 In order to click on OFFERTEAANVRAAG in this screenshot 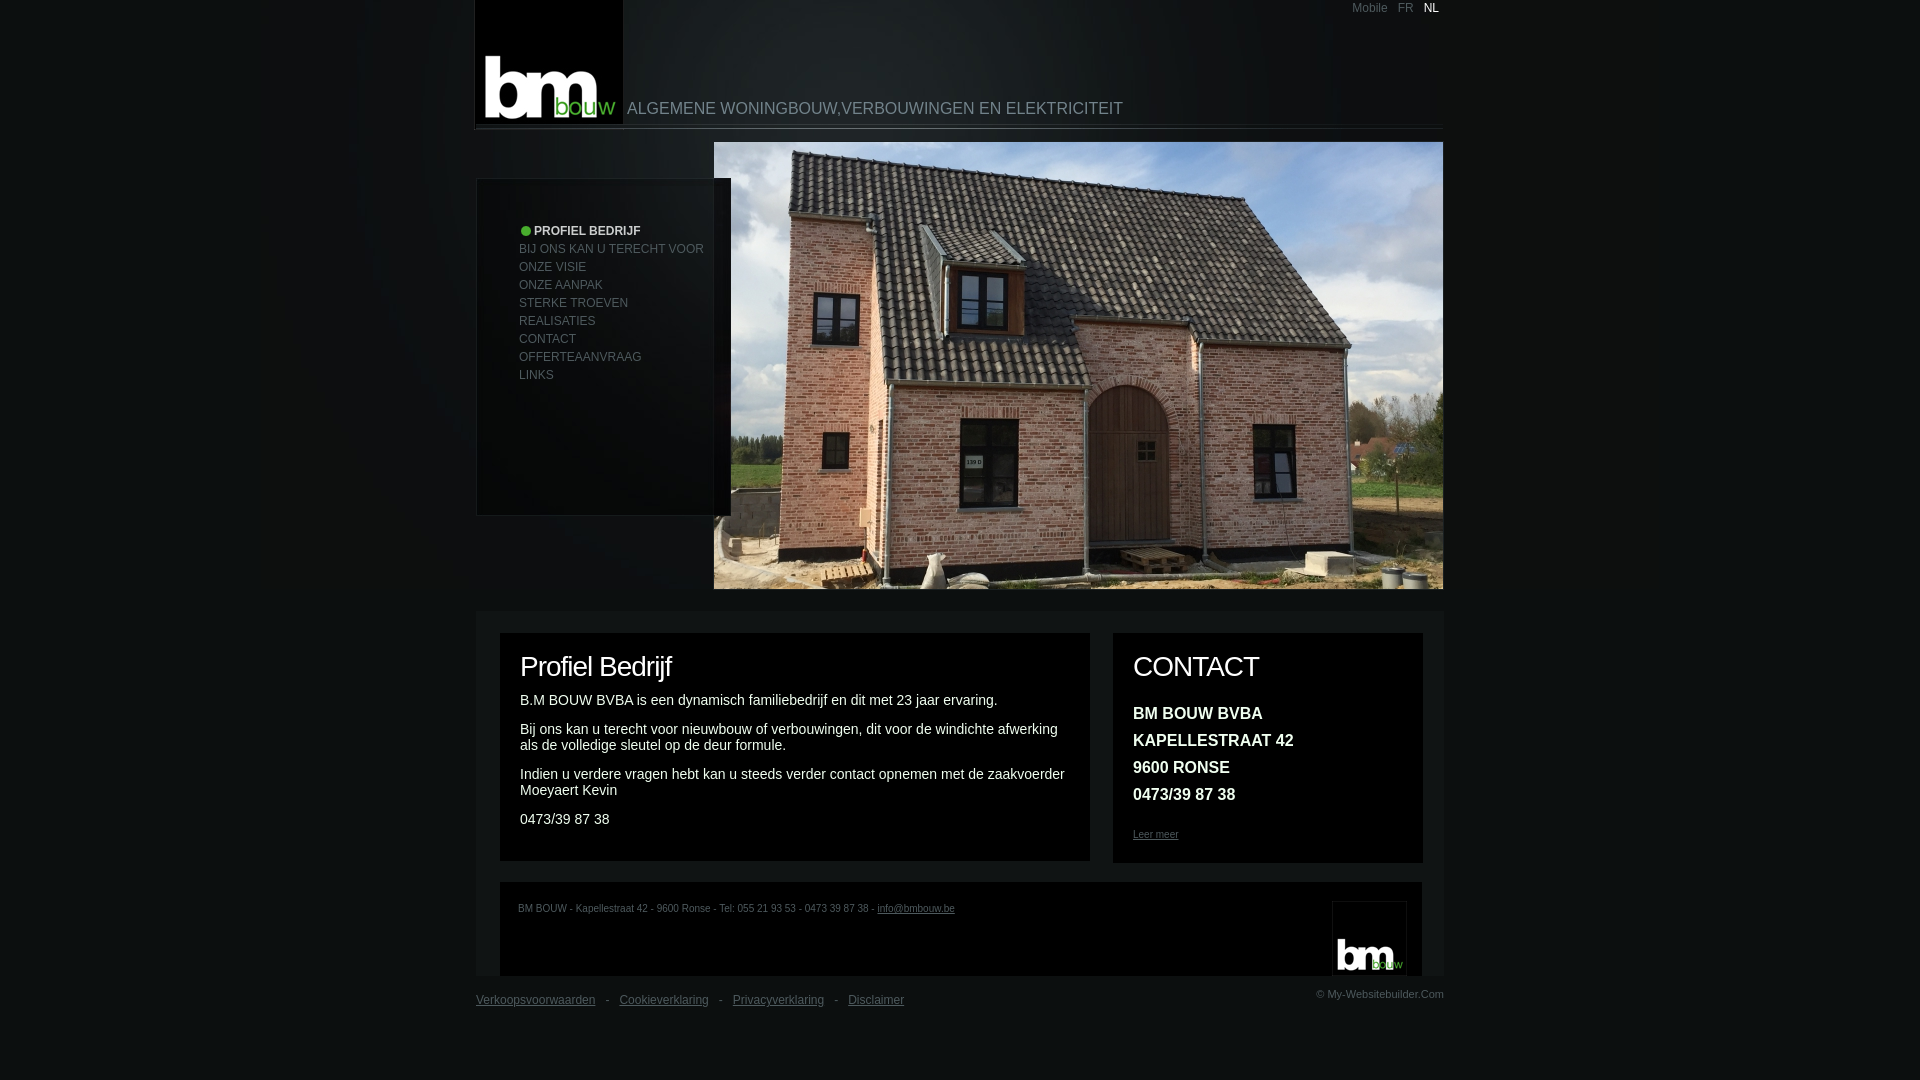, I will do `click(580, 357)`.